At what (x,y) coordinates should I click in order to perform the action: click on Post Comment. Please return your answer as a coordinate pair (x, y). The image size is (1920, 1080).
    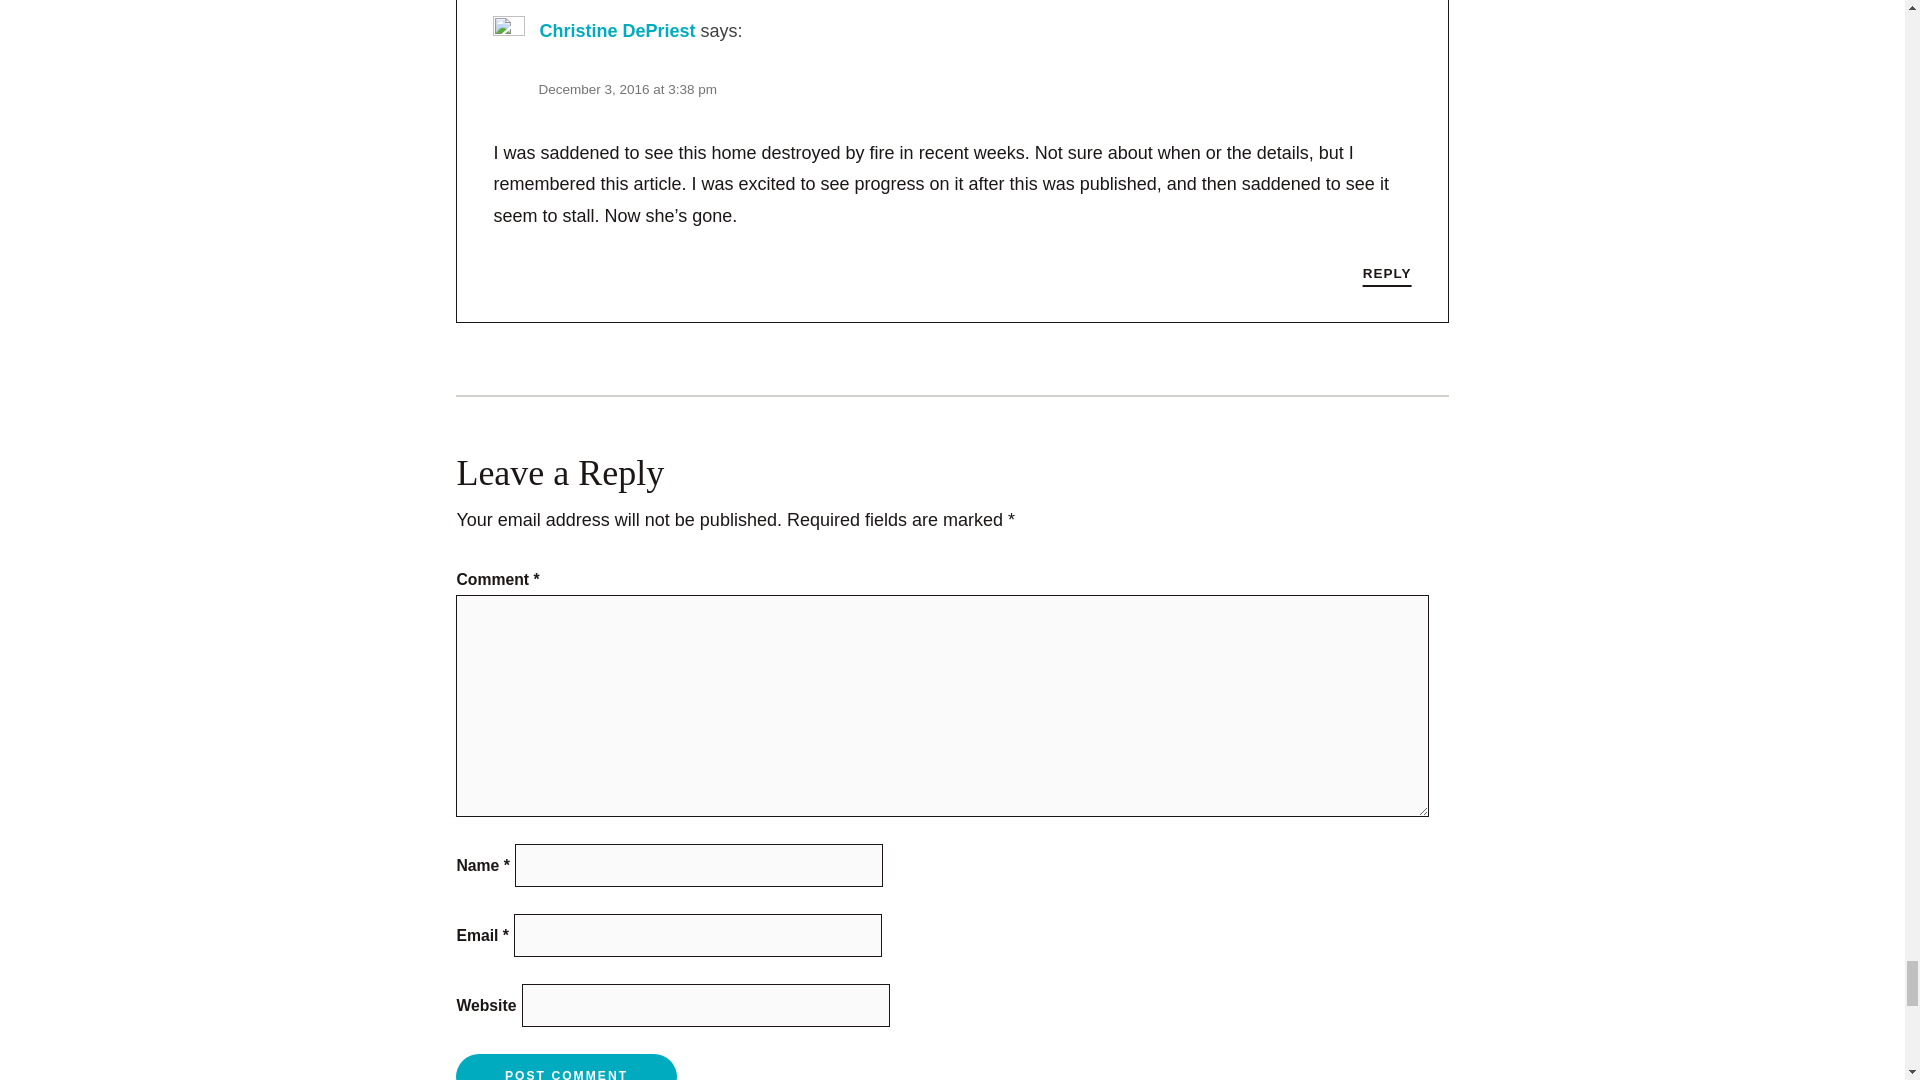
    Looking at the image, I should click on (566, 1067).